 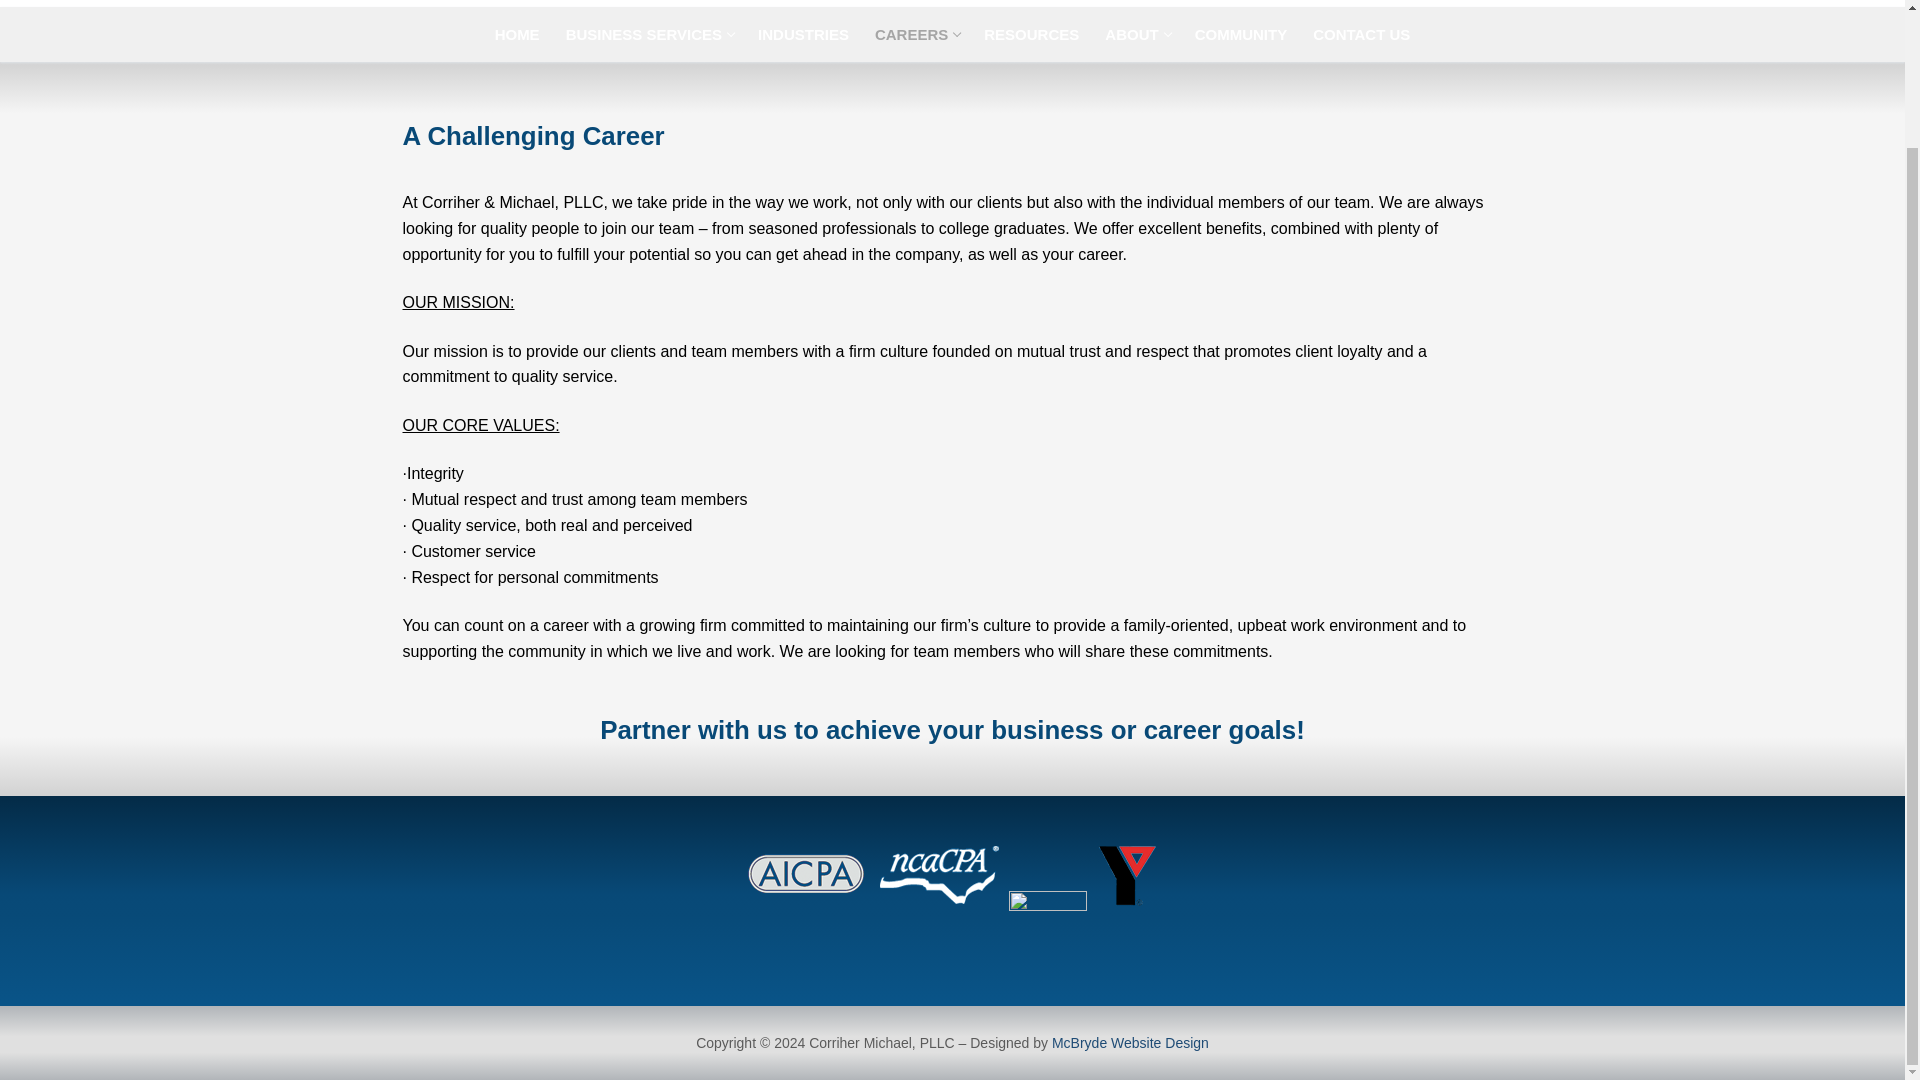 I want to click on HOME, so click(x=1130, y=1042).